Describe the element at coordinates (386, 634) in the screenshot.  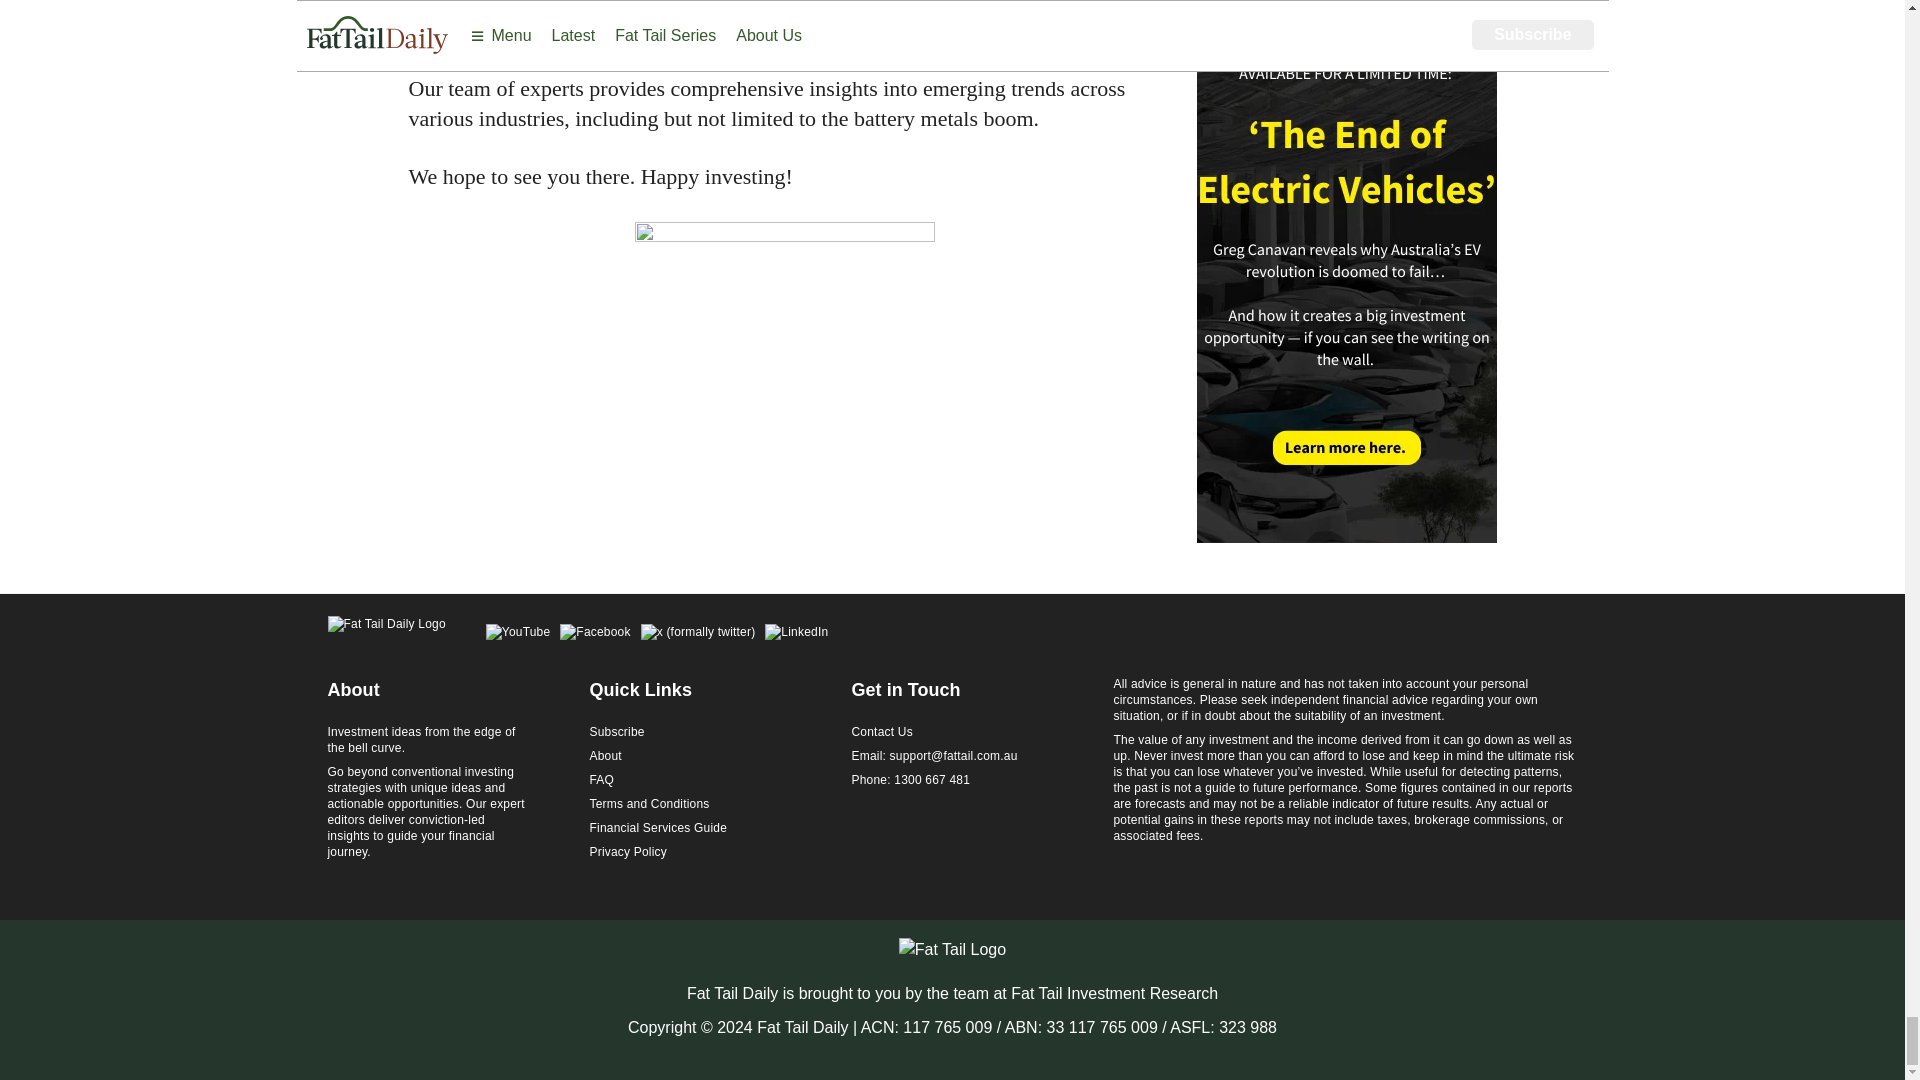
I see `Fat Tail Daily Home` at that location.